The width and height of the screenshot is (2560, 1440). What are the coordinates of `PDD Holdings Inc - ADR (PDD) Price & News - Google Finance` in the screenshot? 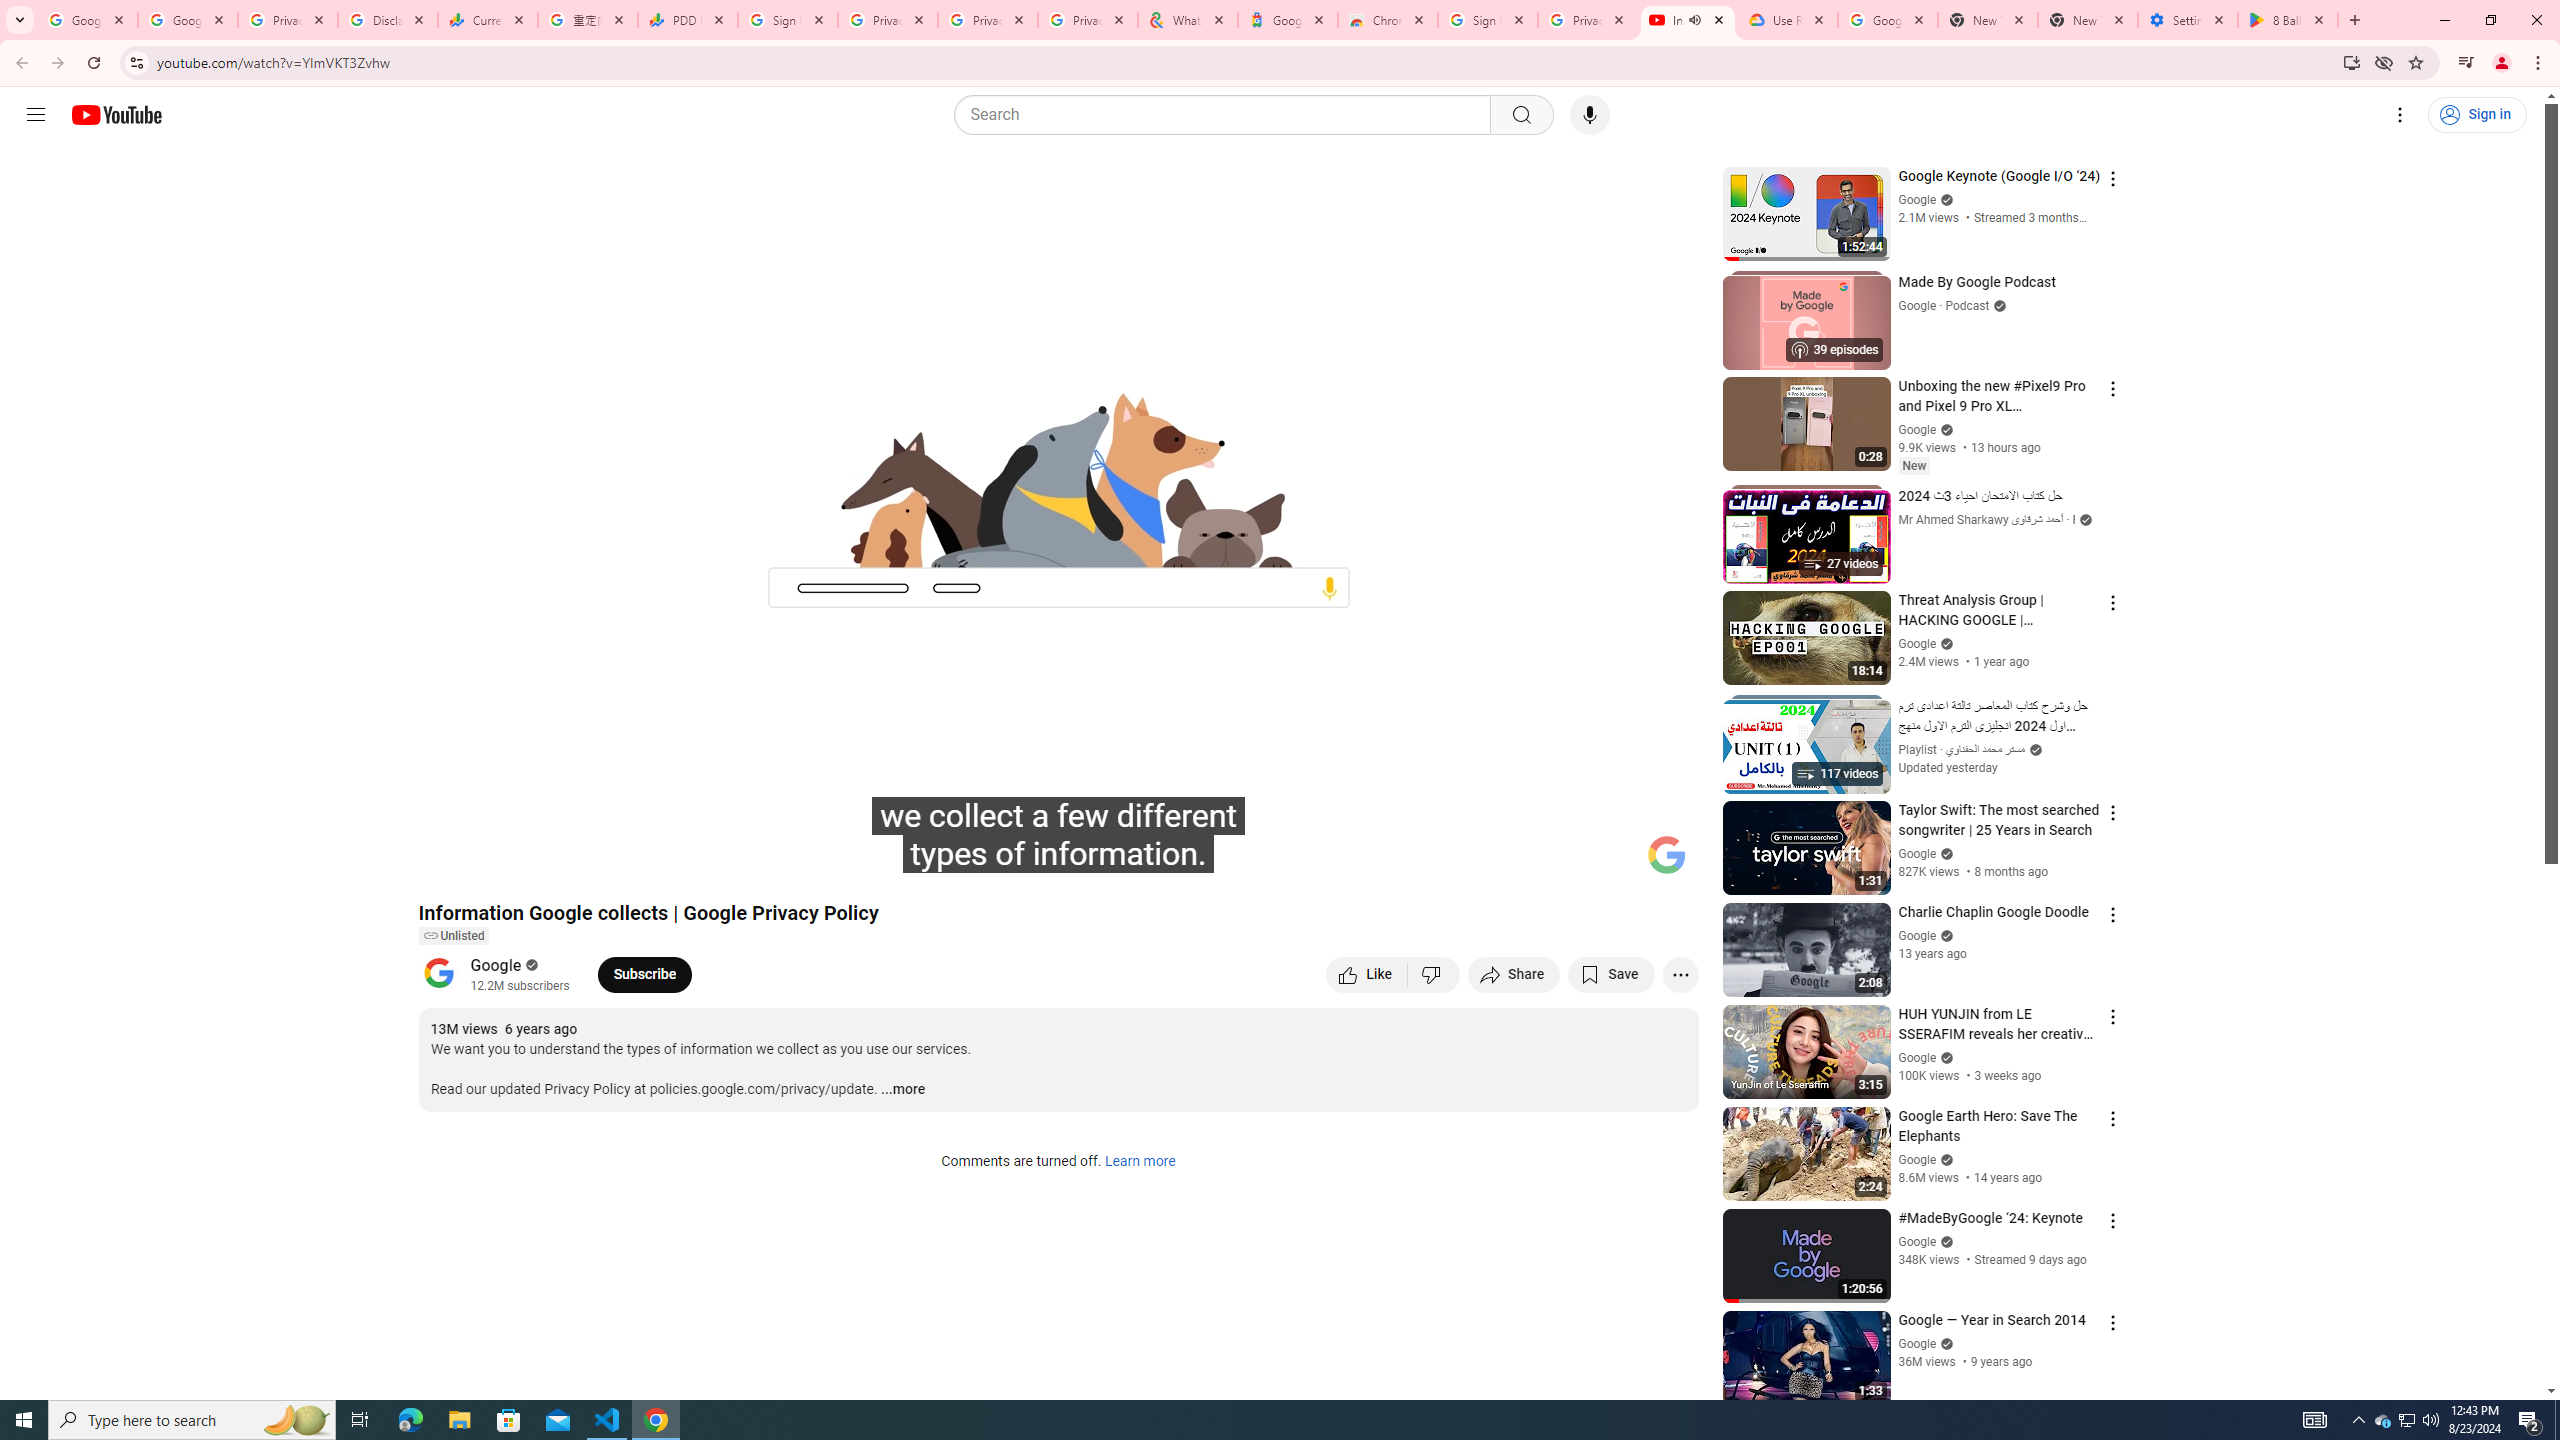 It's located at (688, 20).